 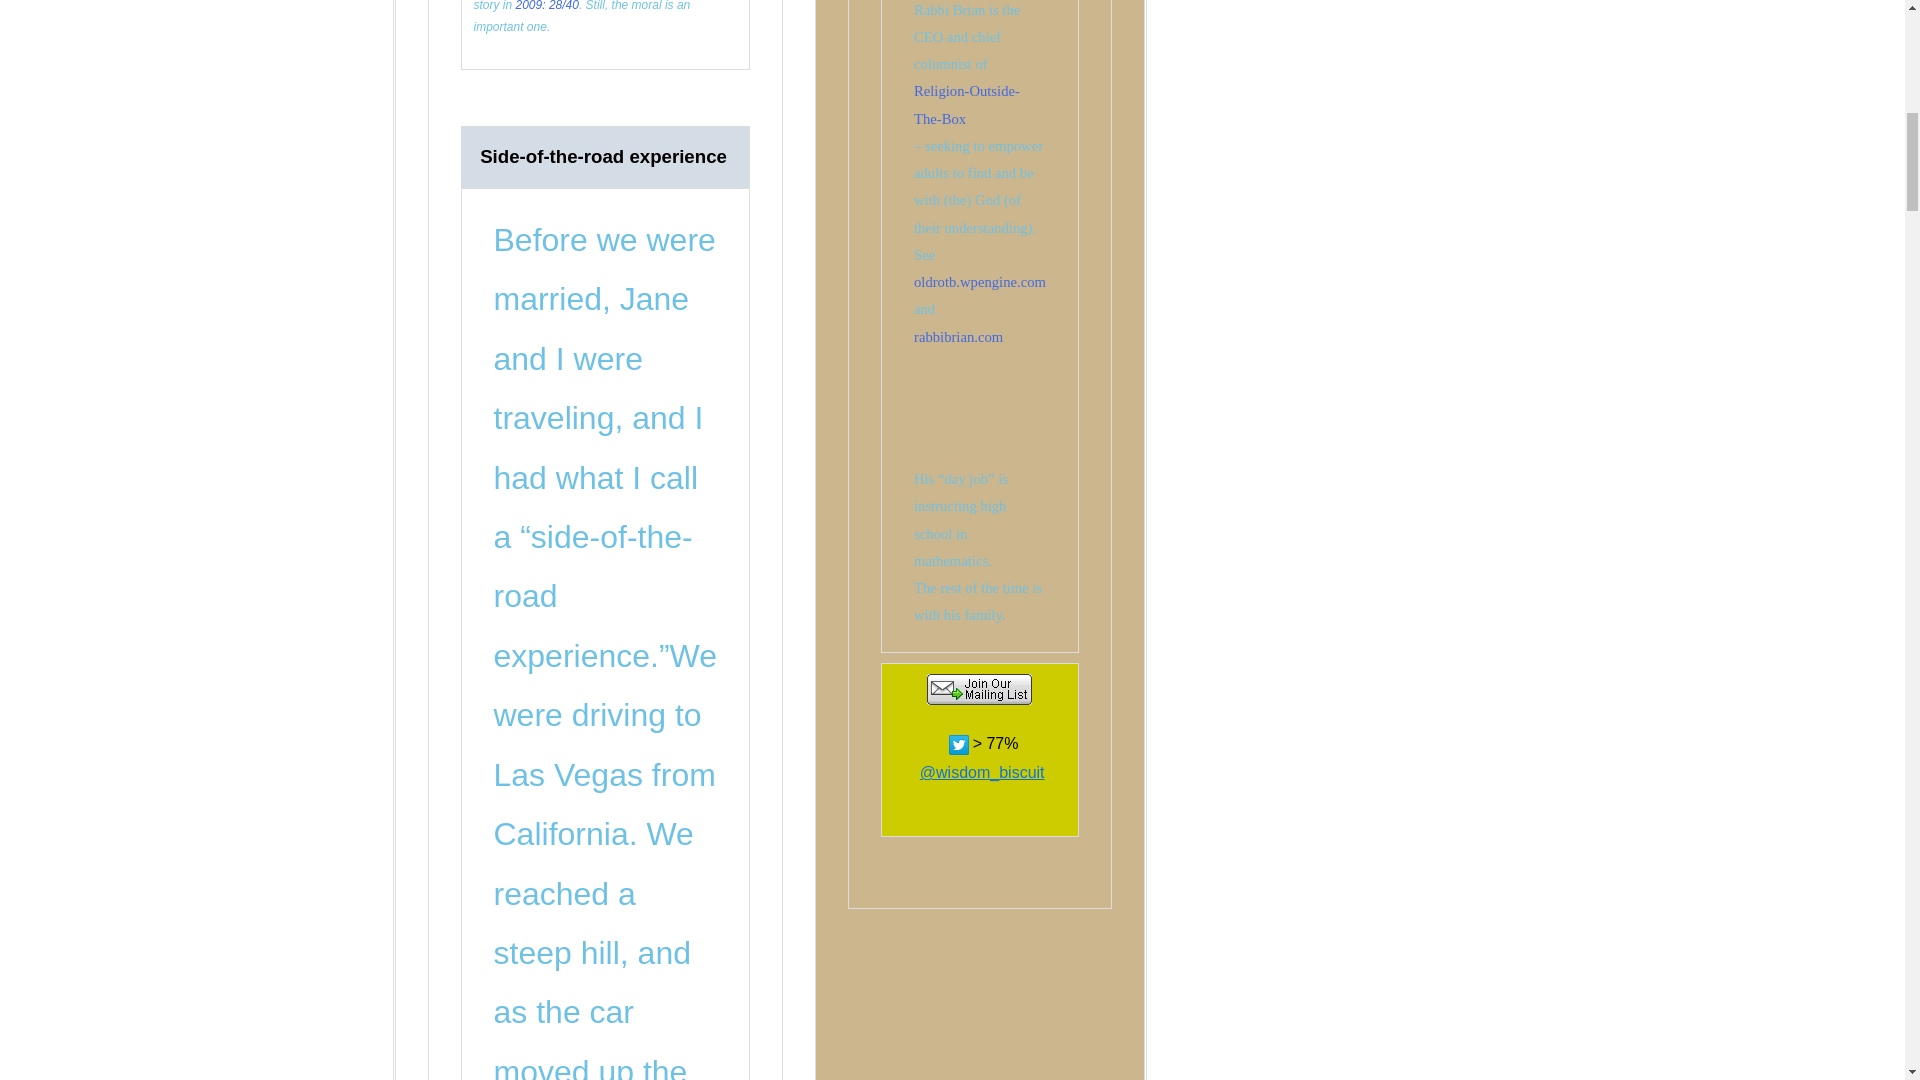 What do you see at coordinates (966, 104) in the screenshot?
I see `Religion-Outside-The-Box ` at bounding box center [966, 104].